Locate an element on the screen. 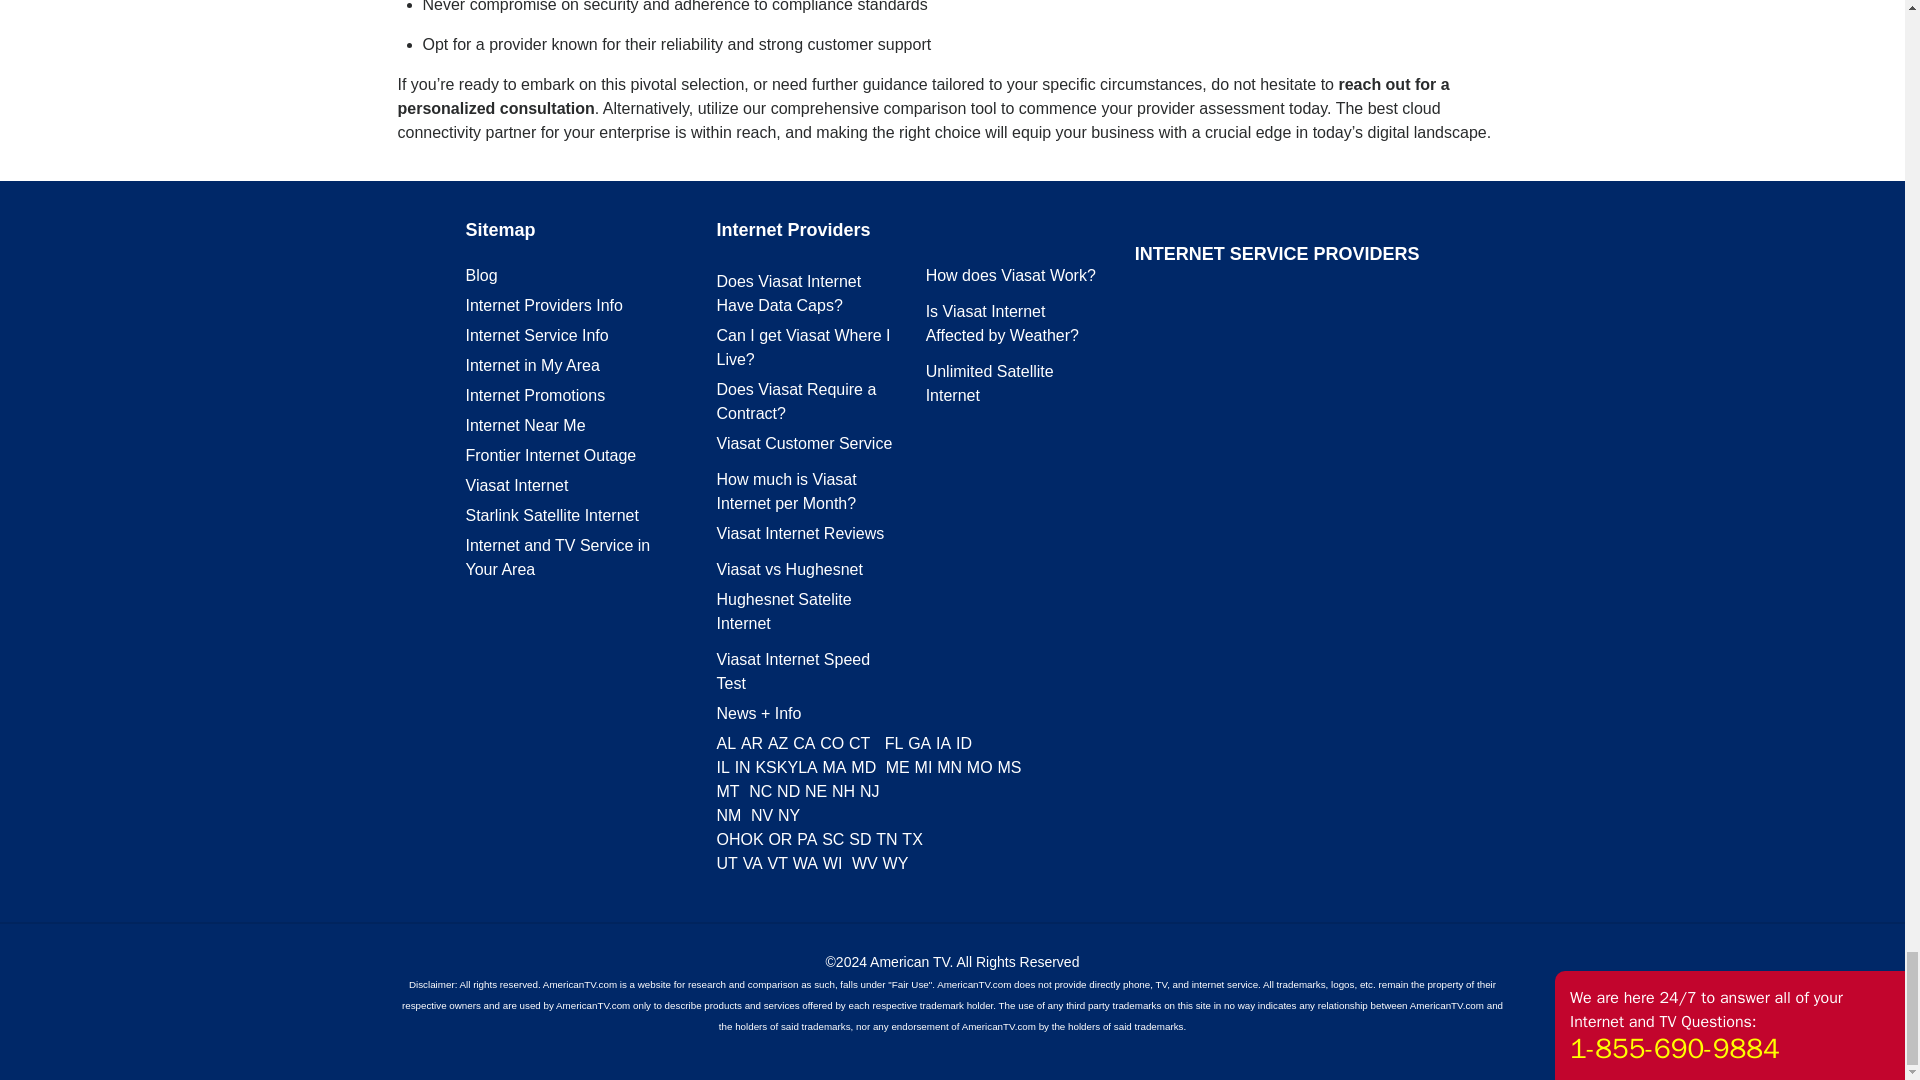 The width and height of the screenshot is (1920, 1080). Colorado is located at coordinates (832, 743).